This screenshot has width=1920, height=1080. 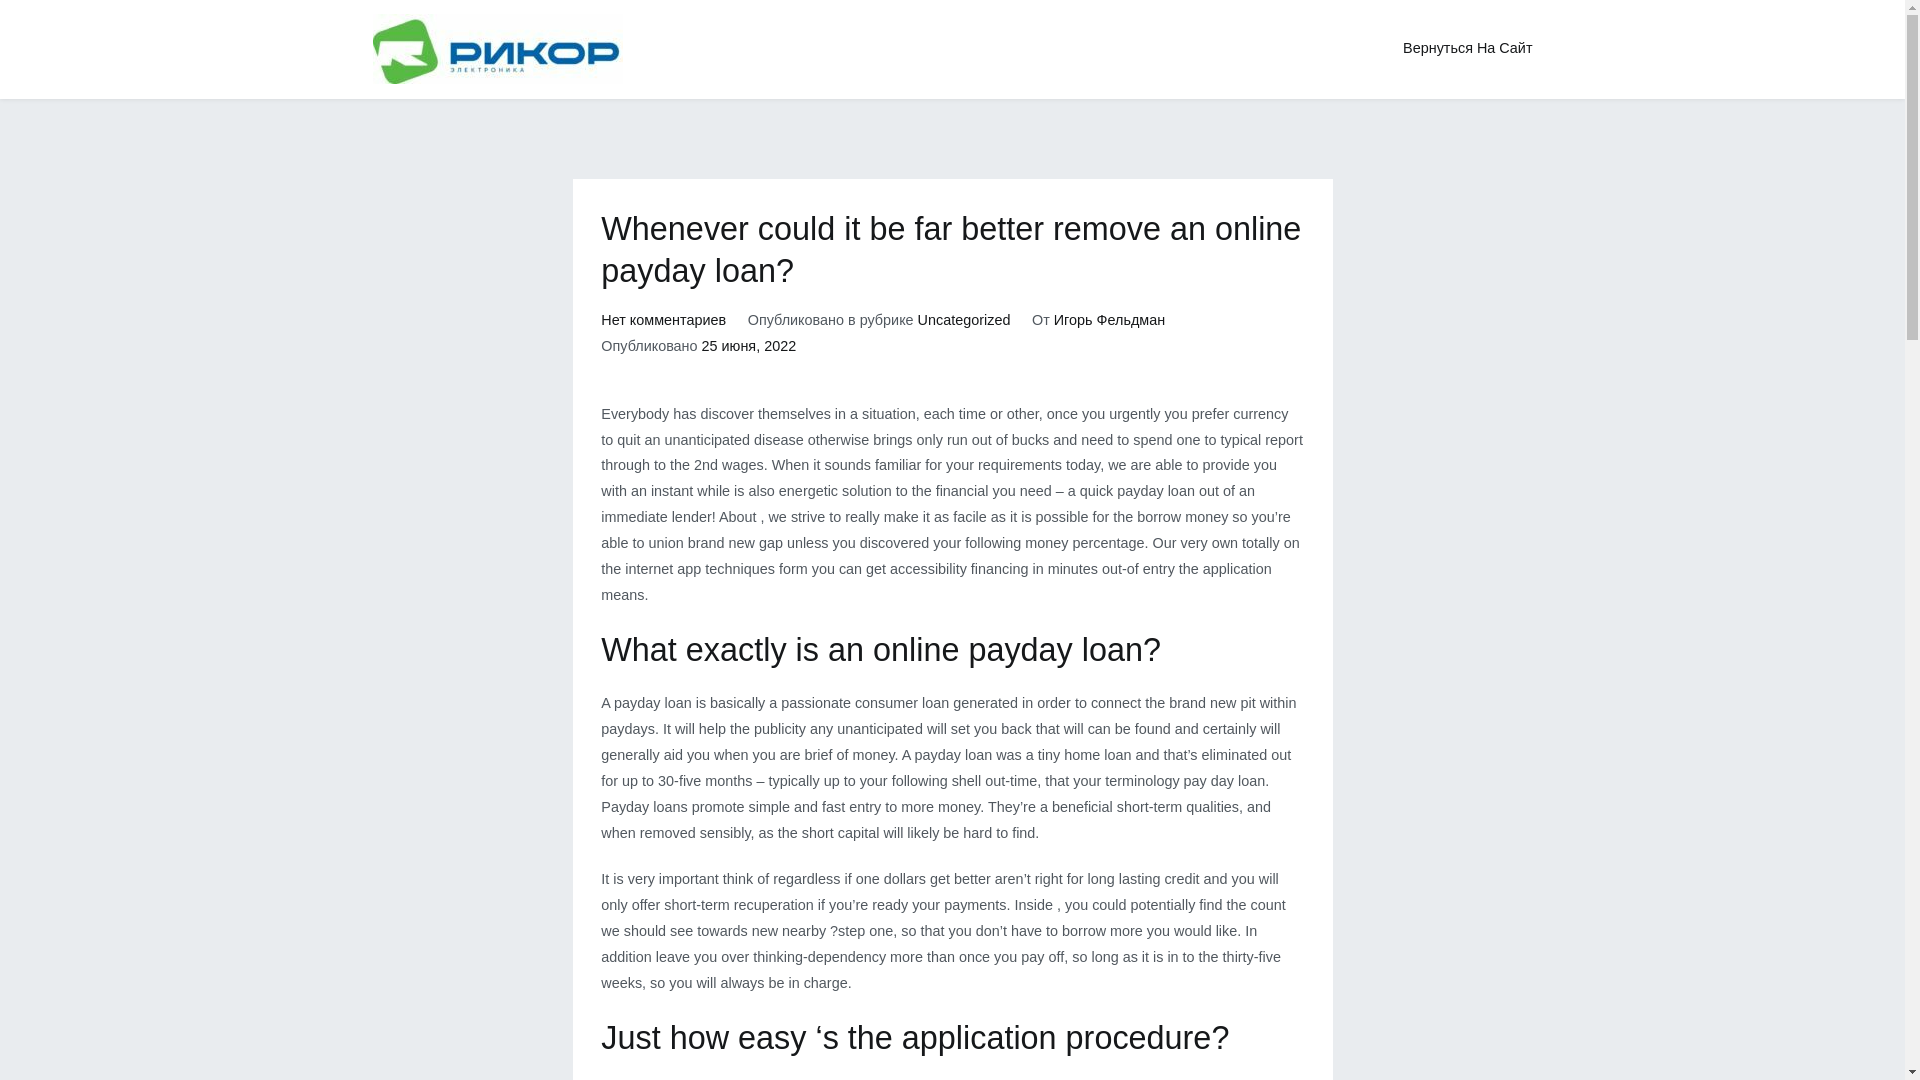 I want to click on Uncategorized, so click(x=964, y=320).